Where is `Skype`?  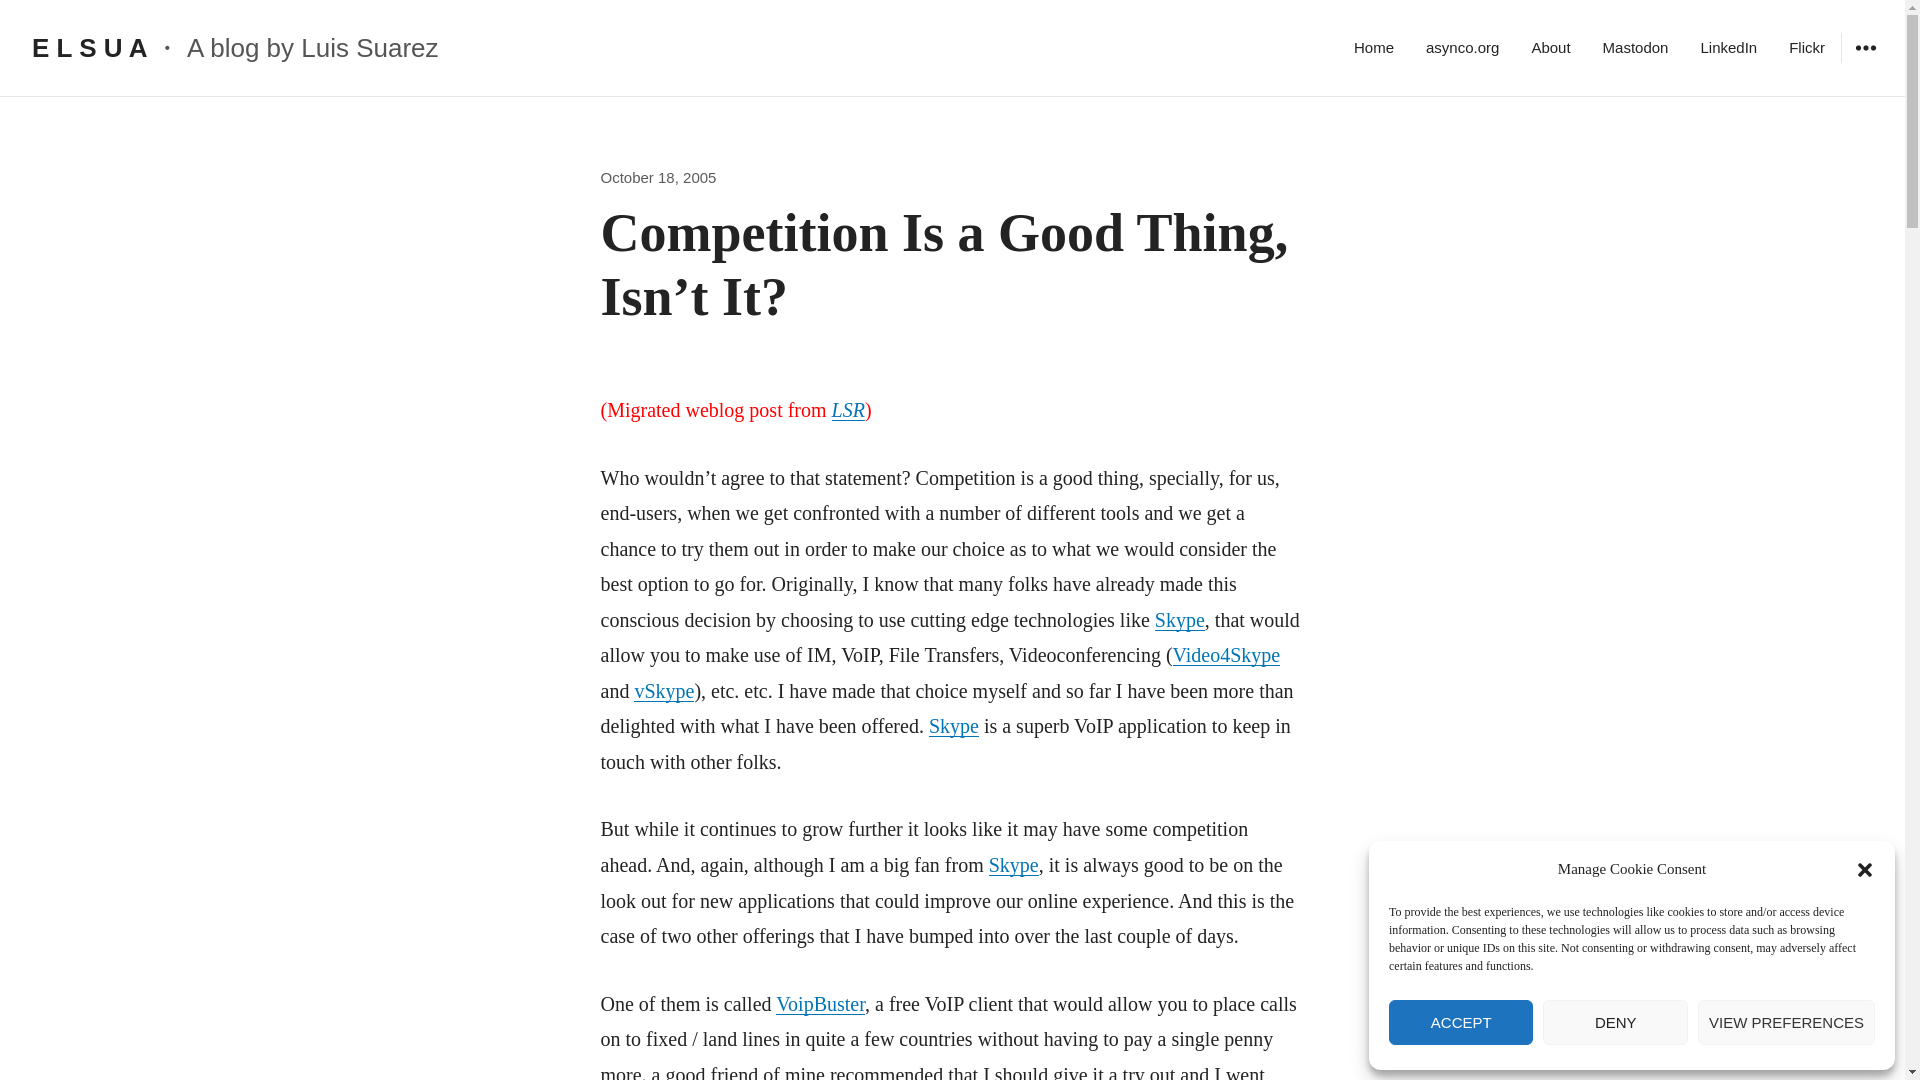
Skype is located at coordinates (1180, 620).